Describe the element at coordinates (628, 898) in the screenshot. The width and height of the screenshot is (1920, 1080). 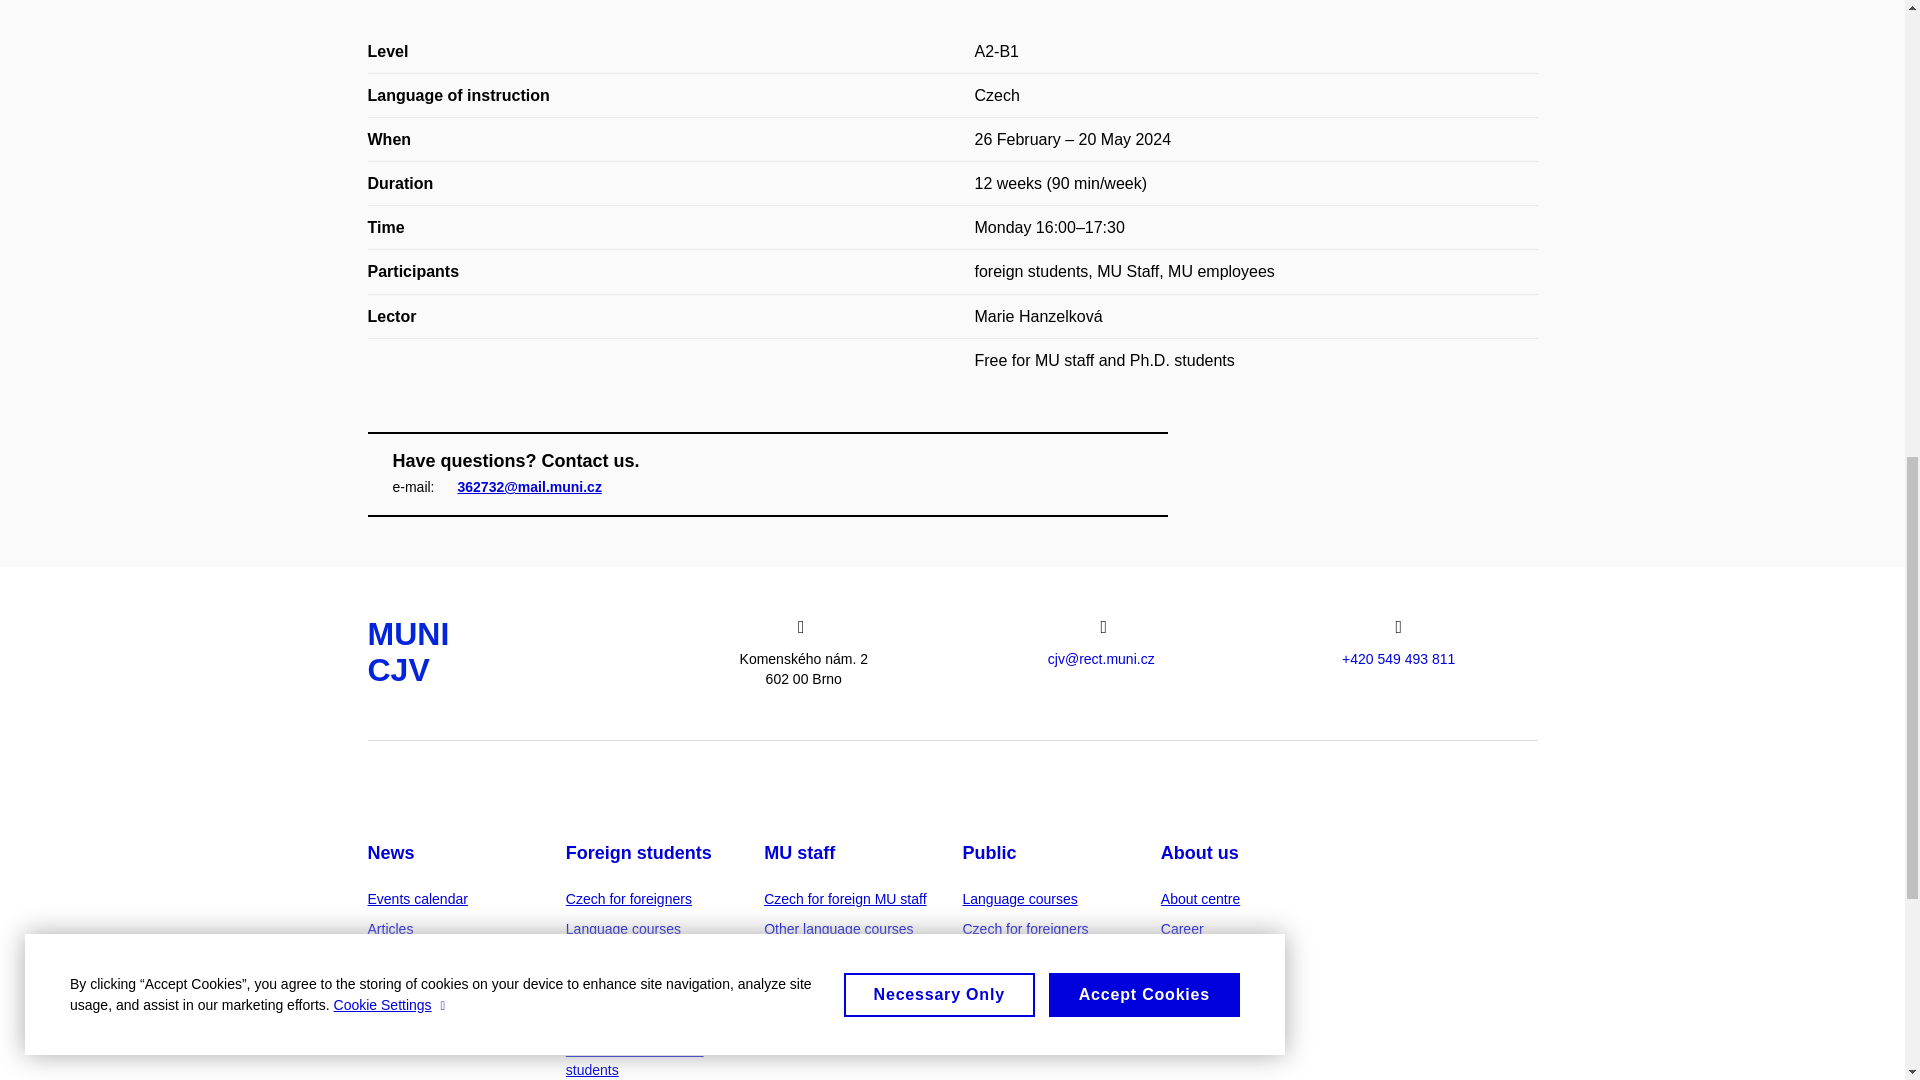
I see `Czech for foreigners` at that location.